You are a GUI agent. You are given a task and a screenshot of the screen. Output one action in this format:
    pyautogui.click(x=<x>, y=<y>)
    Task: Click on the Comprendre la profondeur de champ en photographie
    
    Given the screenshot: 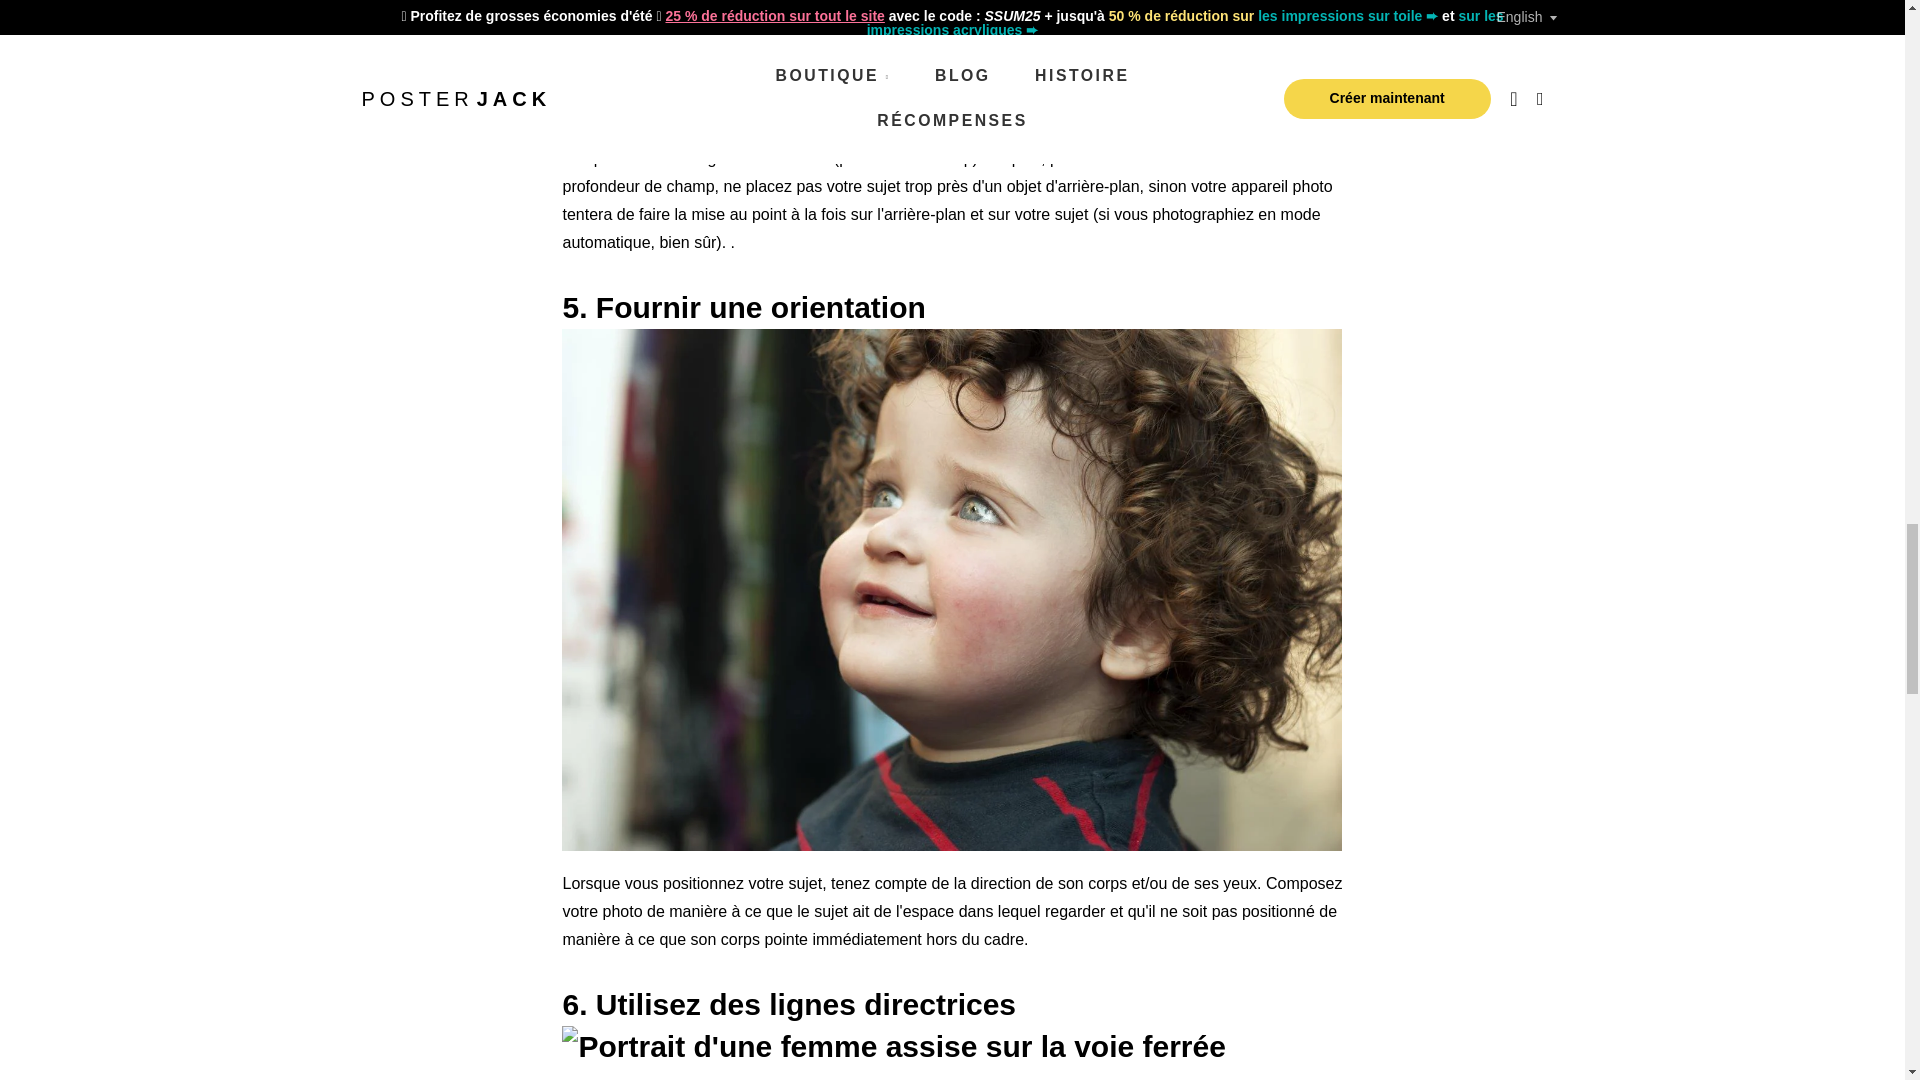 What is the action you would take?
    pyautogui.click(x=1164, y=130)
    